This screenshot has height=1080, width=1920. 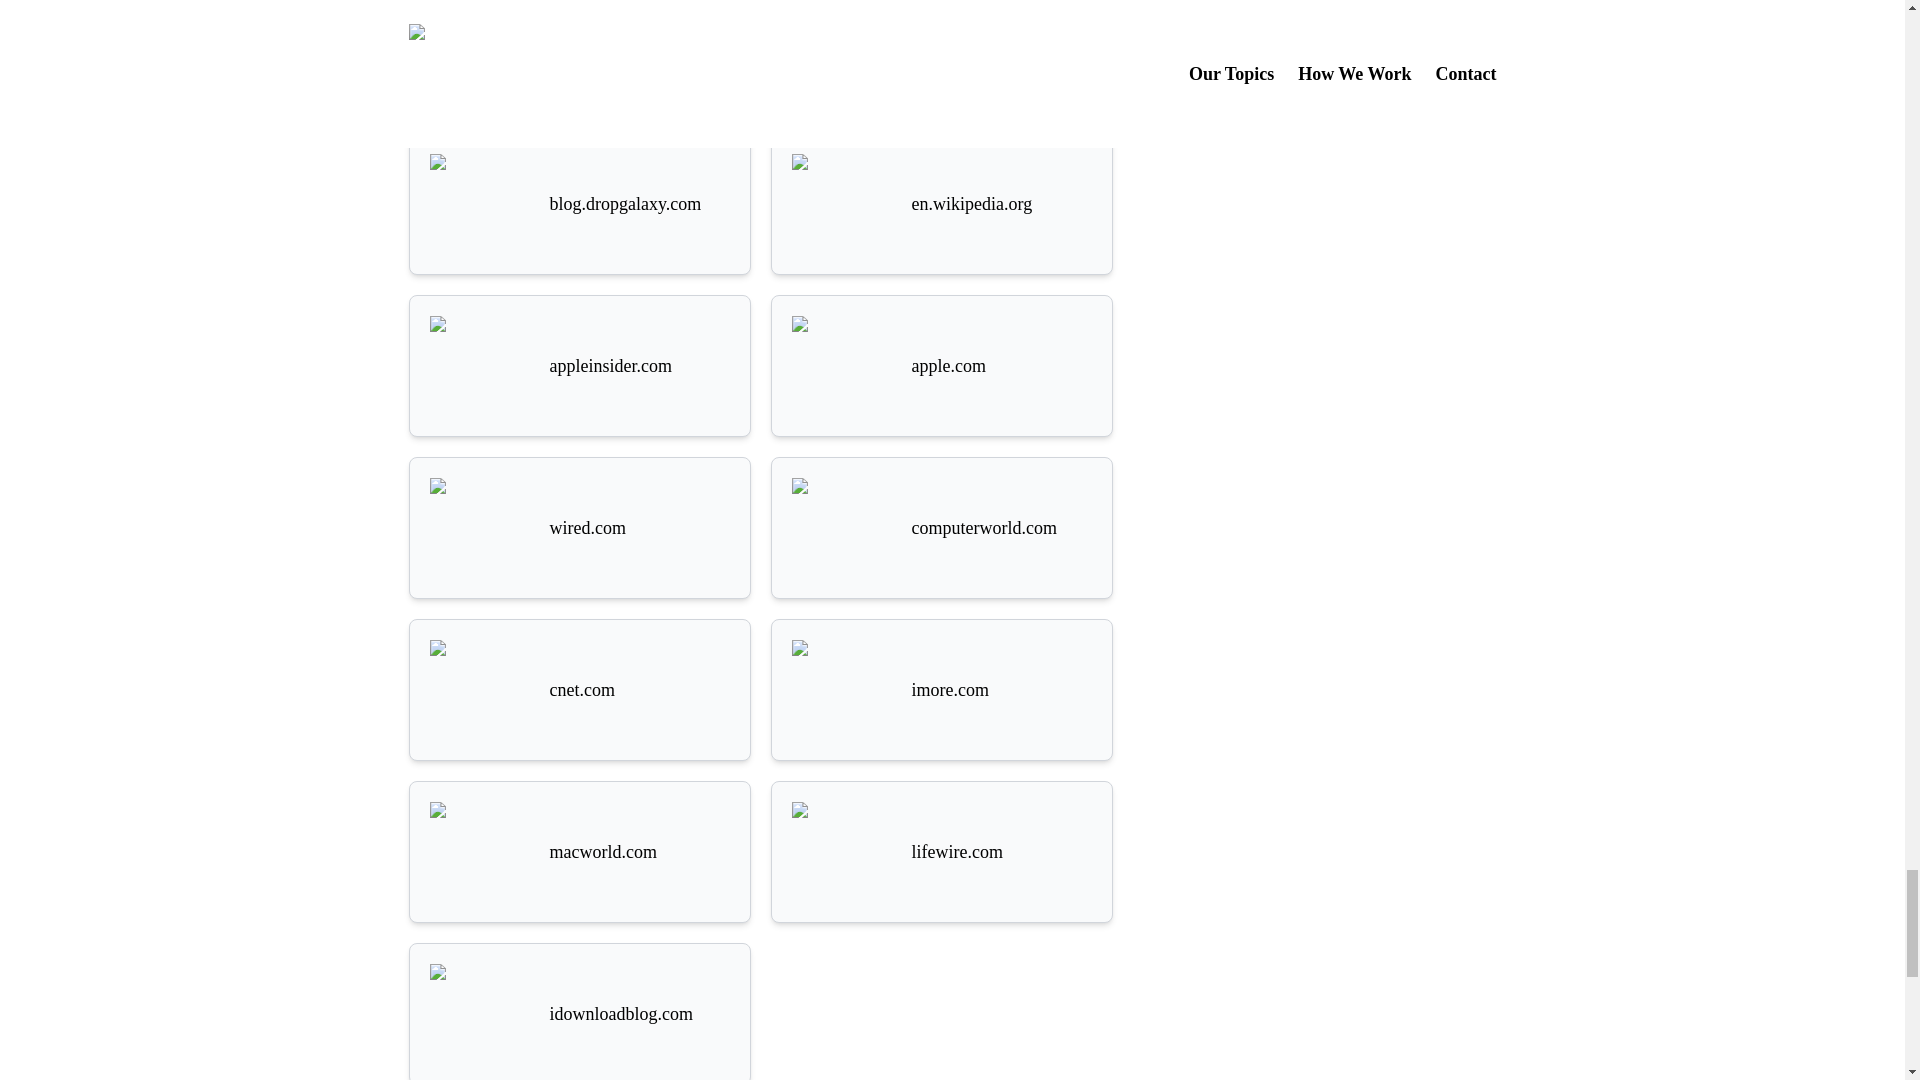 What do you see at coordinates (580, 204) in the screenshot?
I see `blog.dropgalaxy.com` at bounding box center [580, 204].